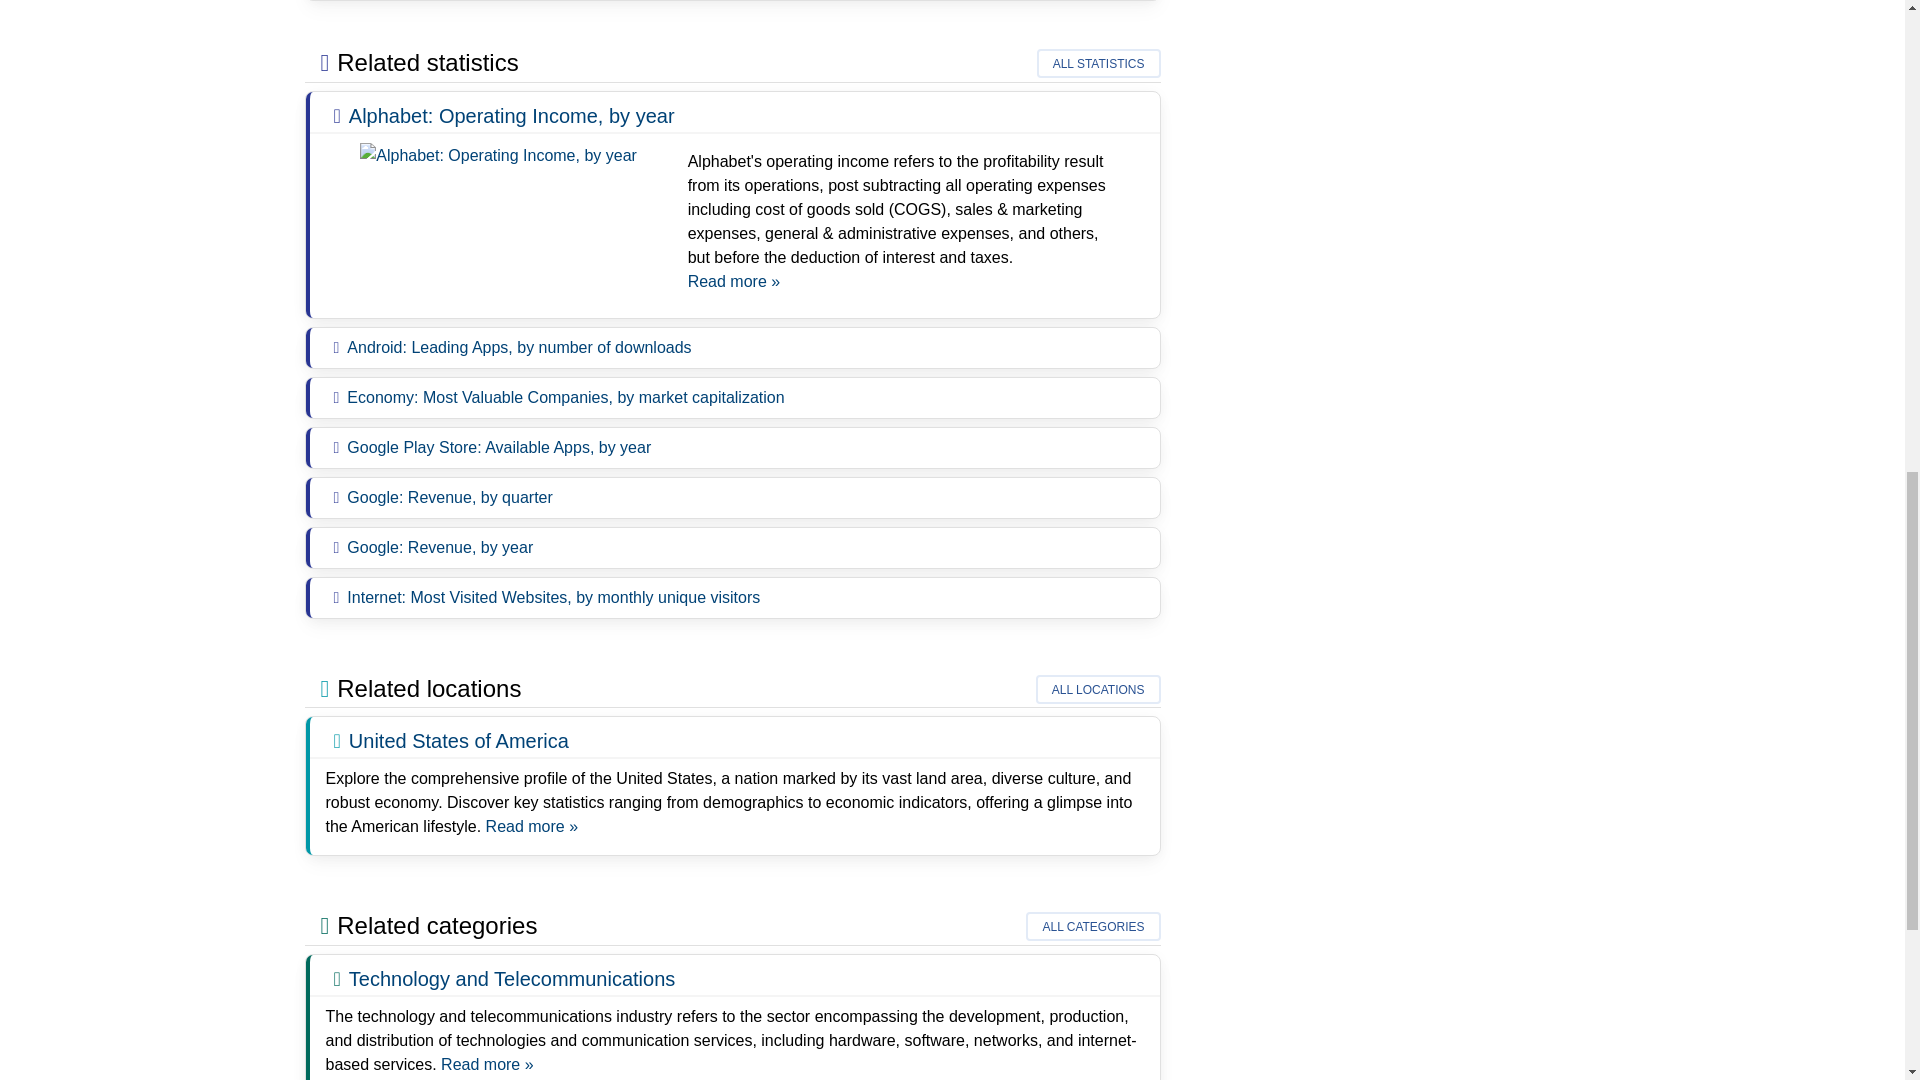 Image resolution: width=1920 pixels, height=1080 pixels. Describe the element at coordinates (1098, 690) in the screenshot. I see `ALL LOCATIONS` at that location.